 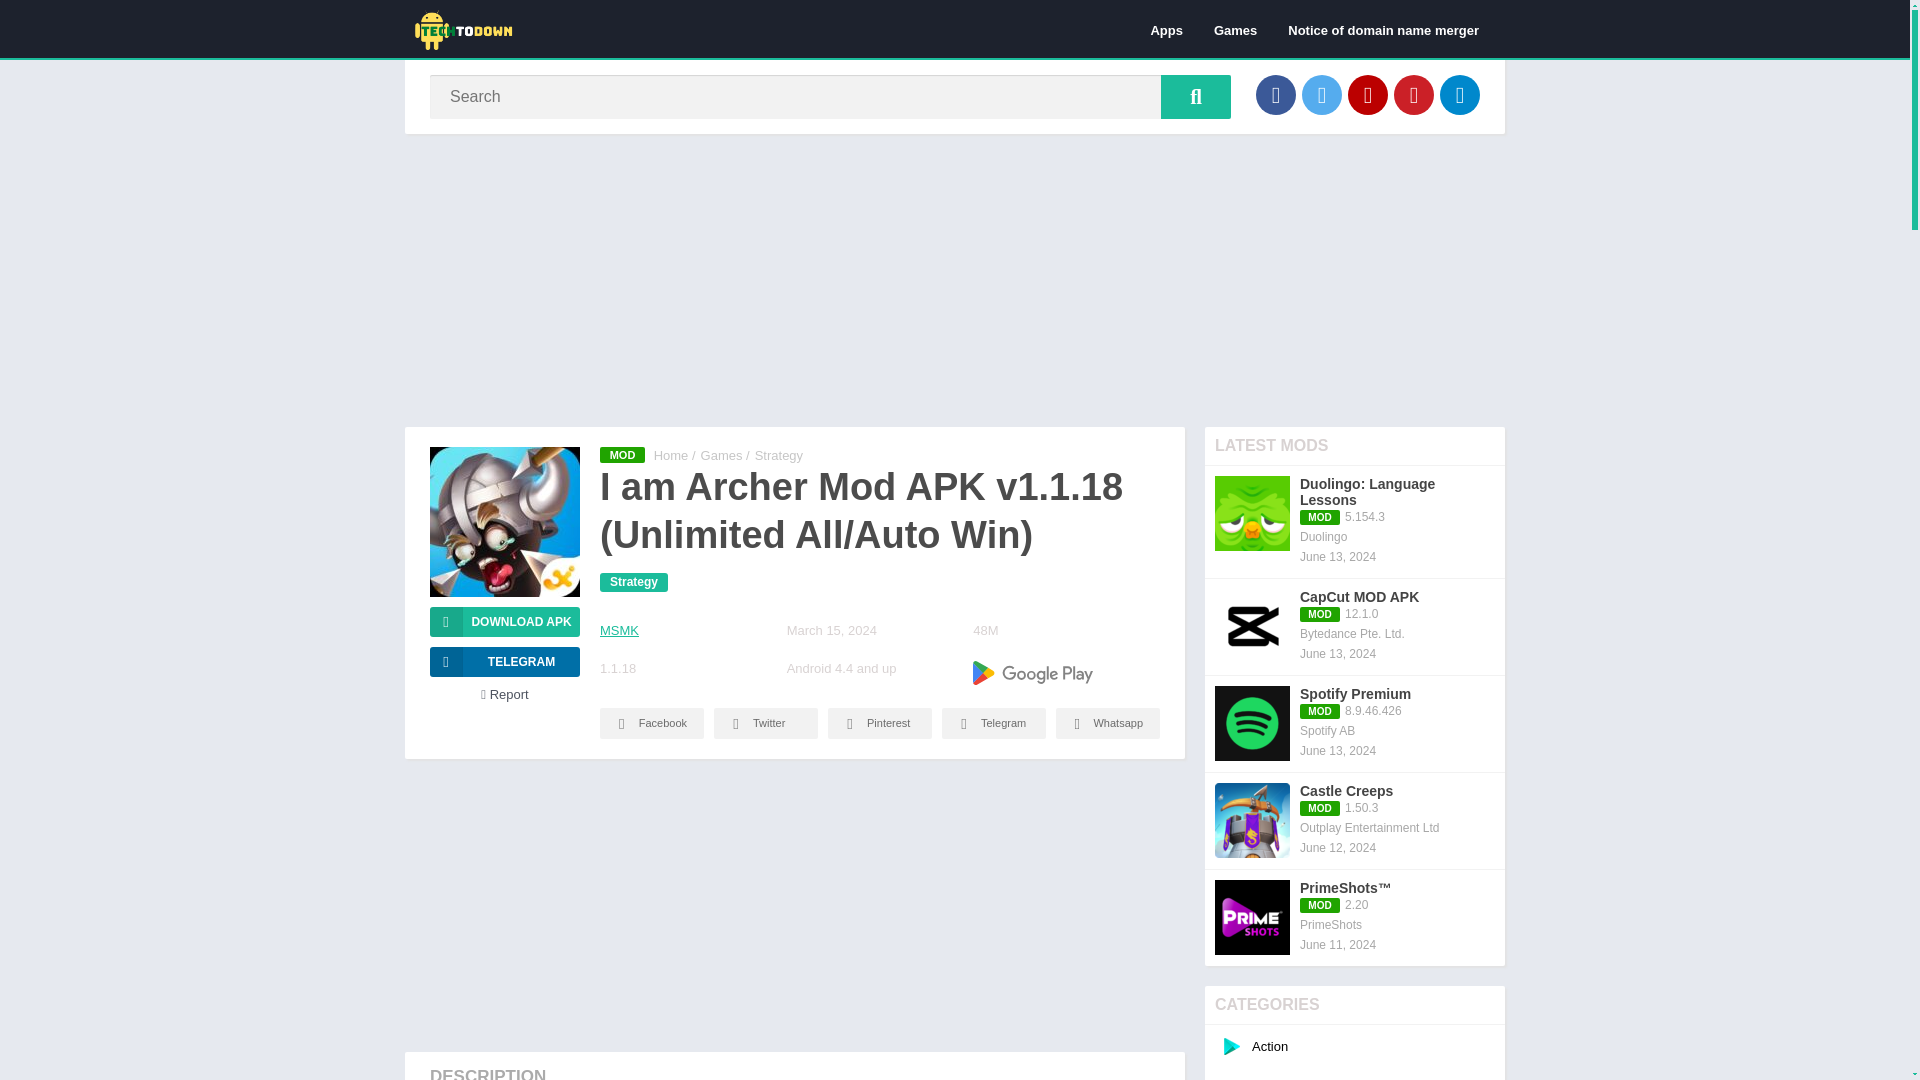 I want to click on techtodown.net, so click(x=672, y=456).